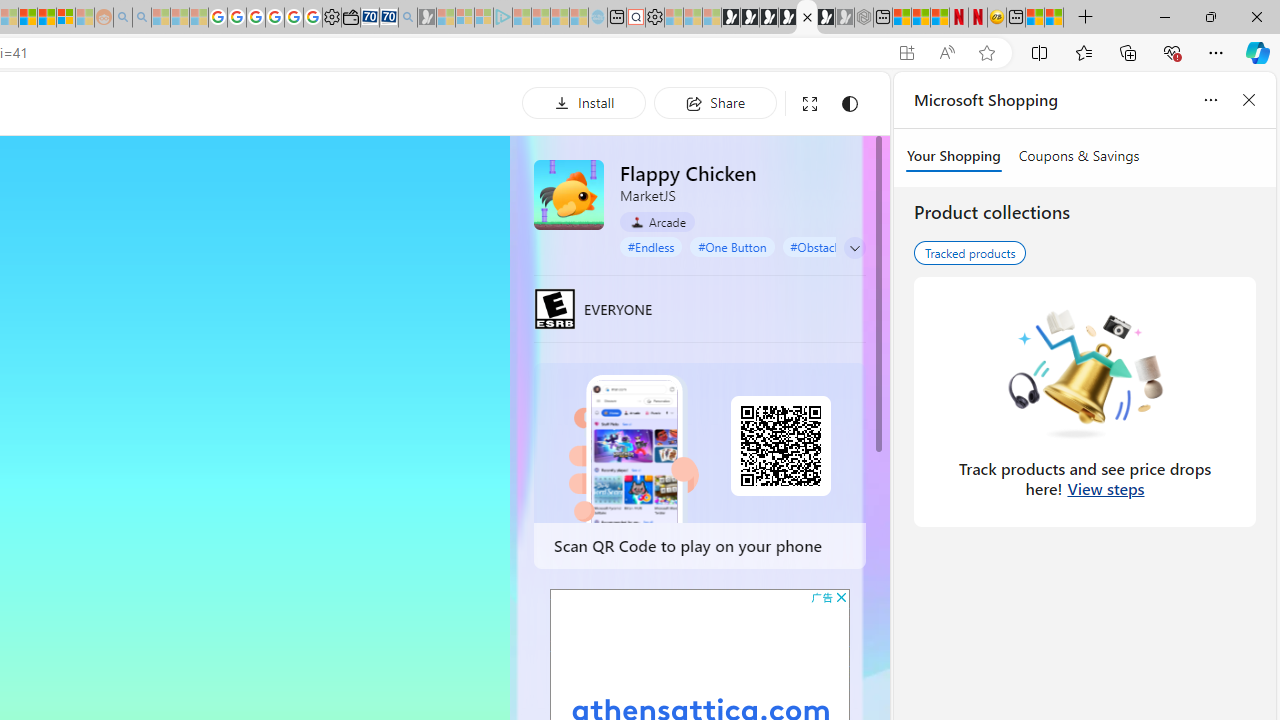 The height and width of the screenshot is (720, 1280). What do you see at coordinates (906, 53) in the screenshot?
I see `App available. Install Flappy Chicken` at bounding box center [906, 53].